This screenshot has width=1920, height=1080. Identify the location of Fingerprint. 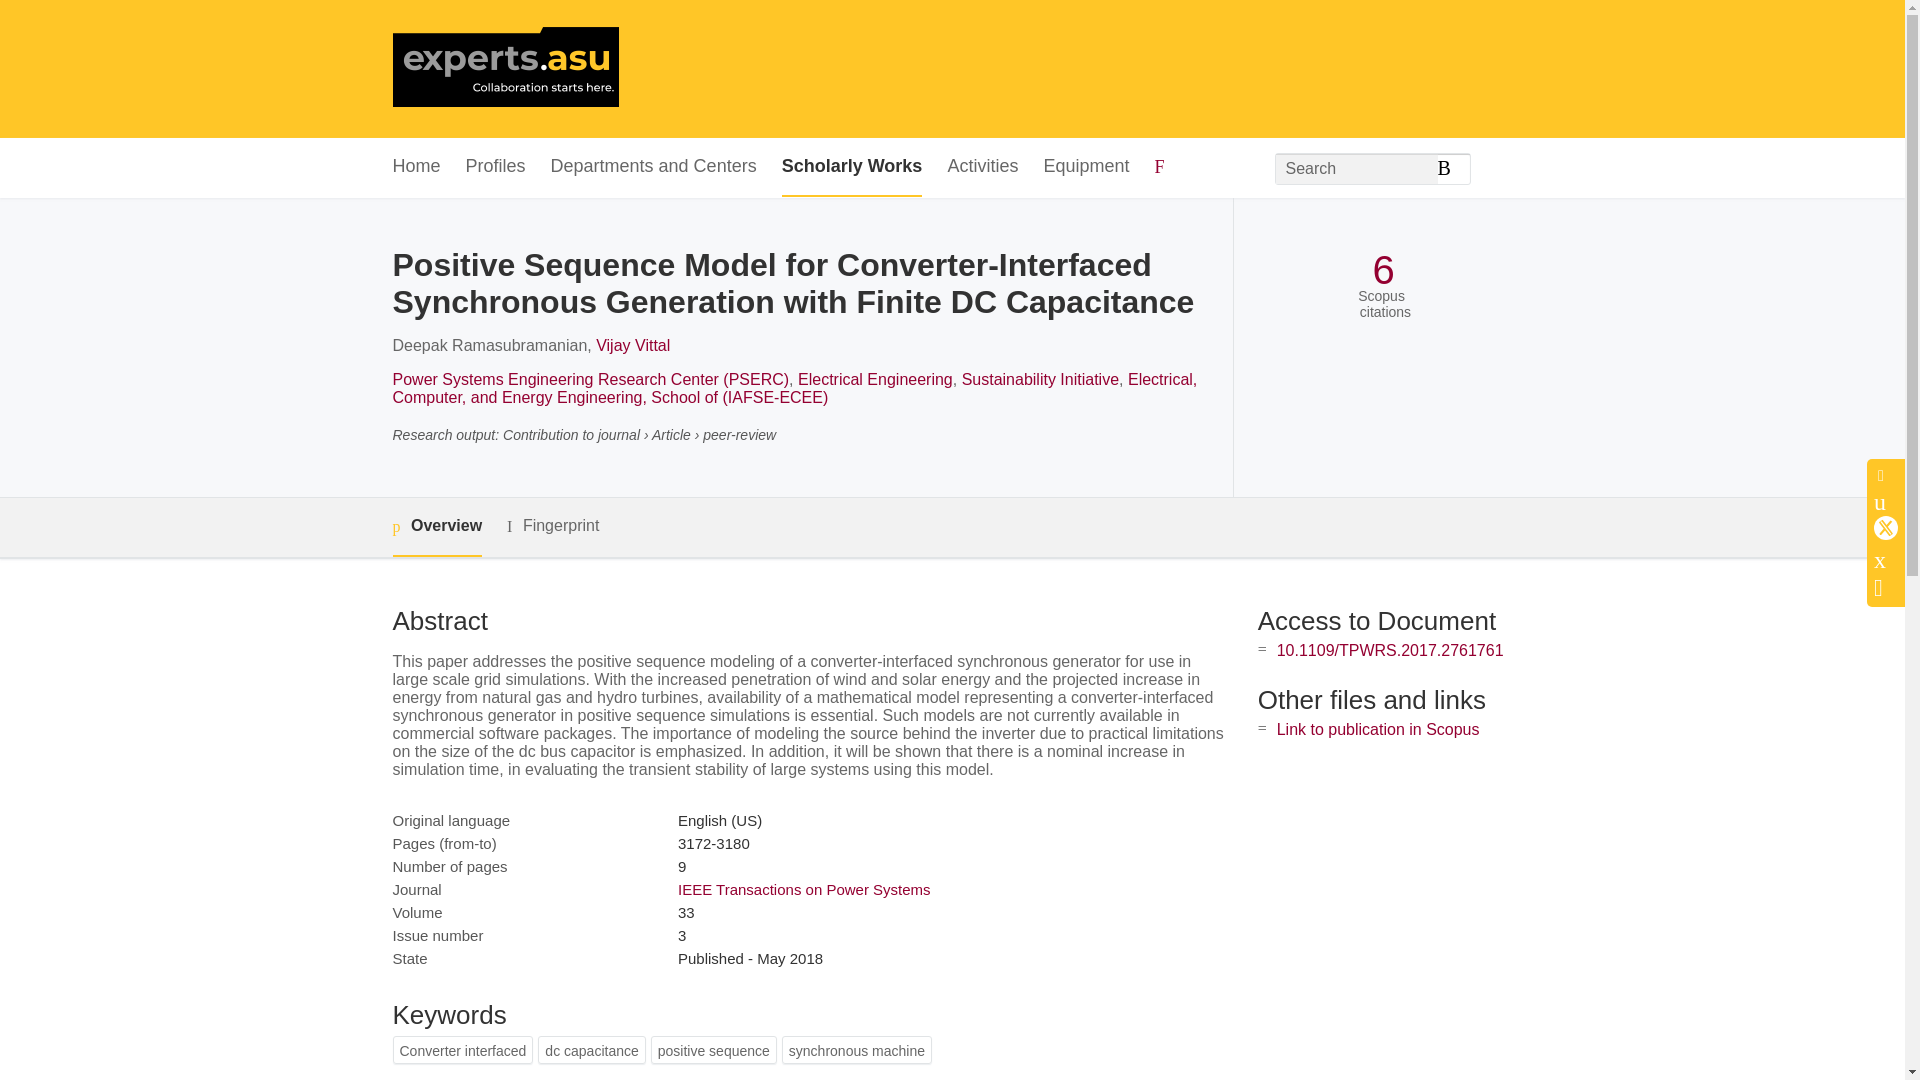
(552, 526).